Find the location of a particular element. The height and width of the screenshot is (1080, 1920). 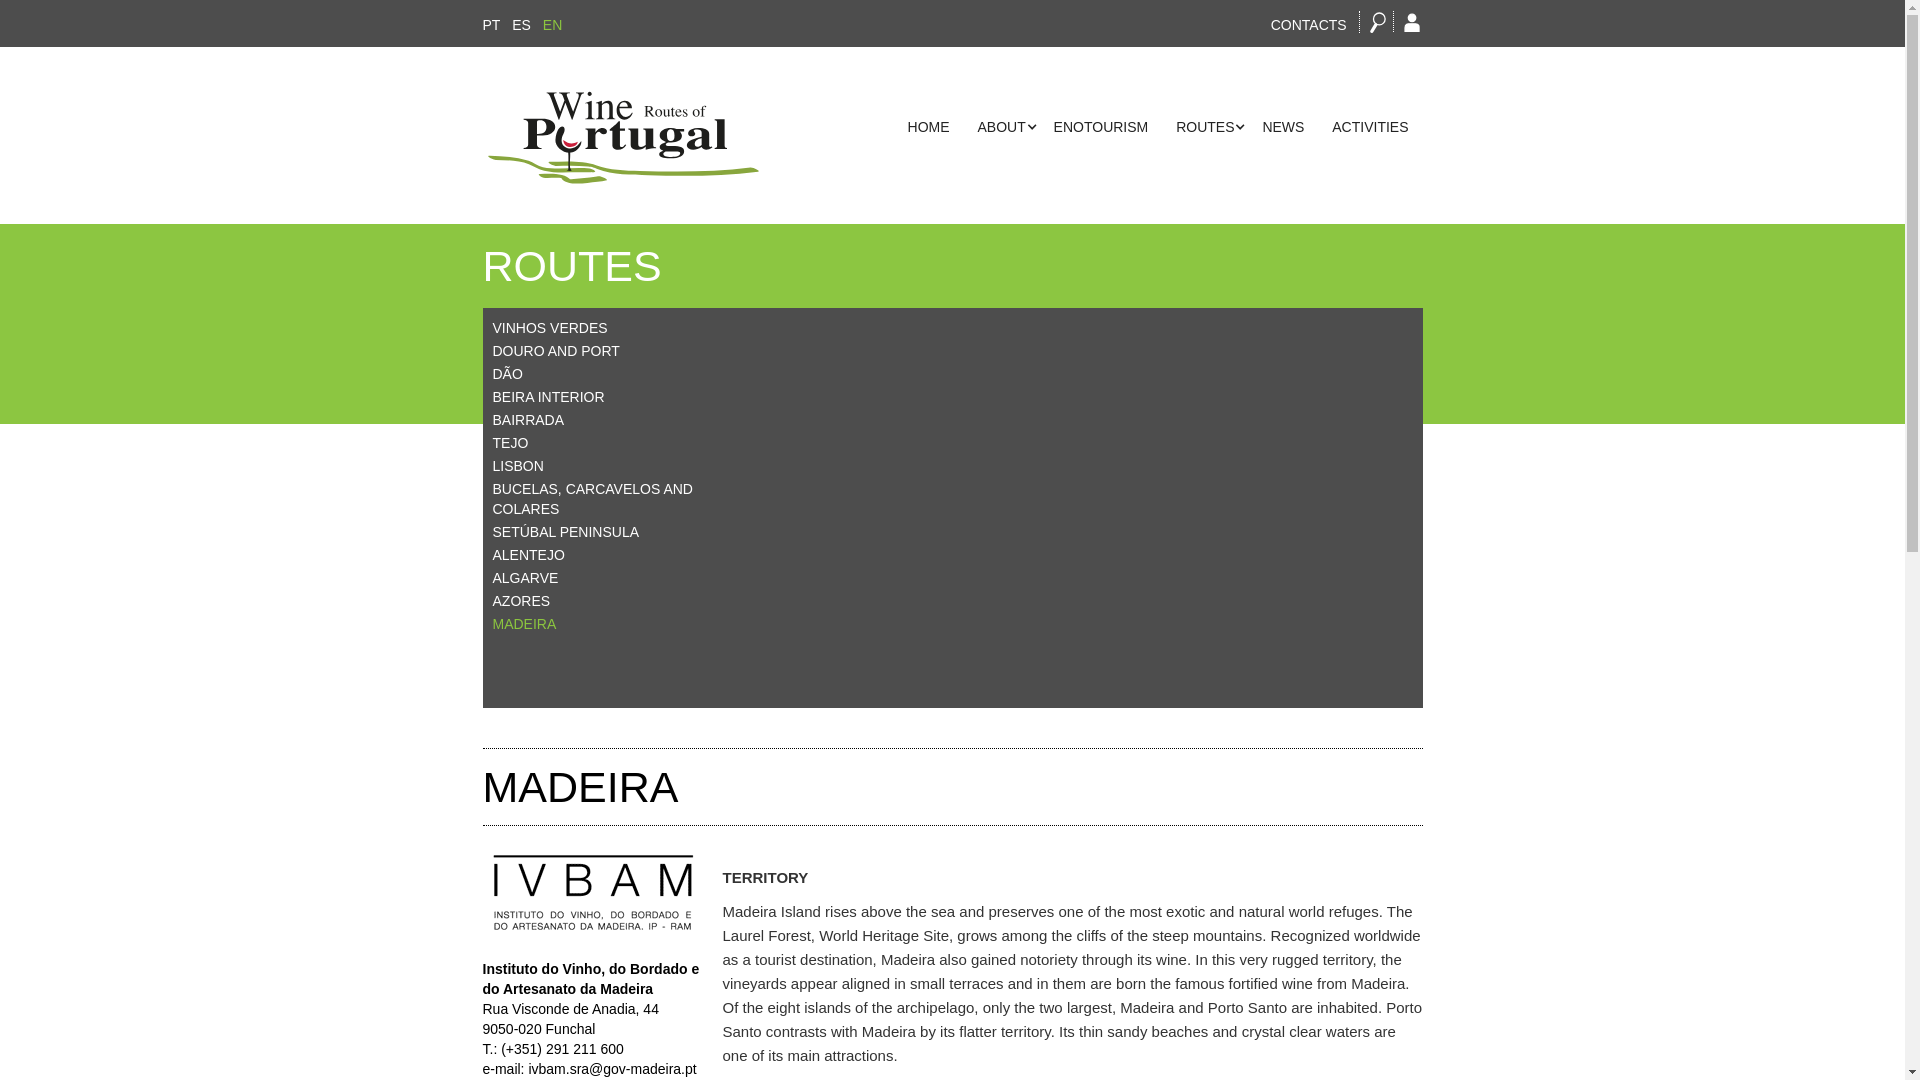

HOME is located at coordinates (929, 126).